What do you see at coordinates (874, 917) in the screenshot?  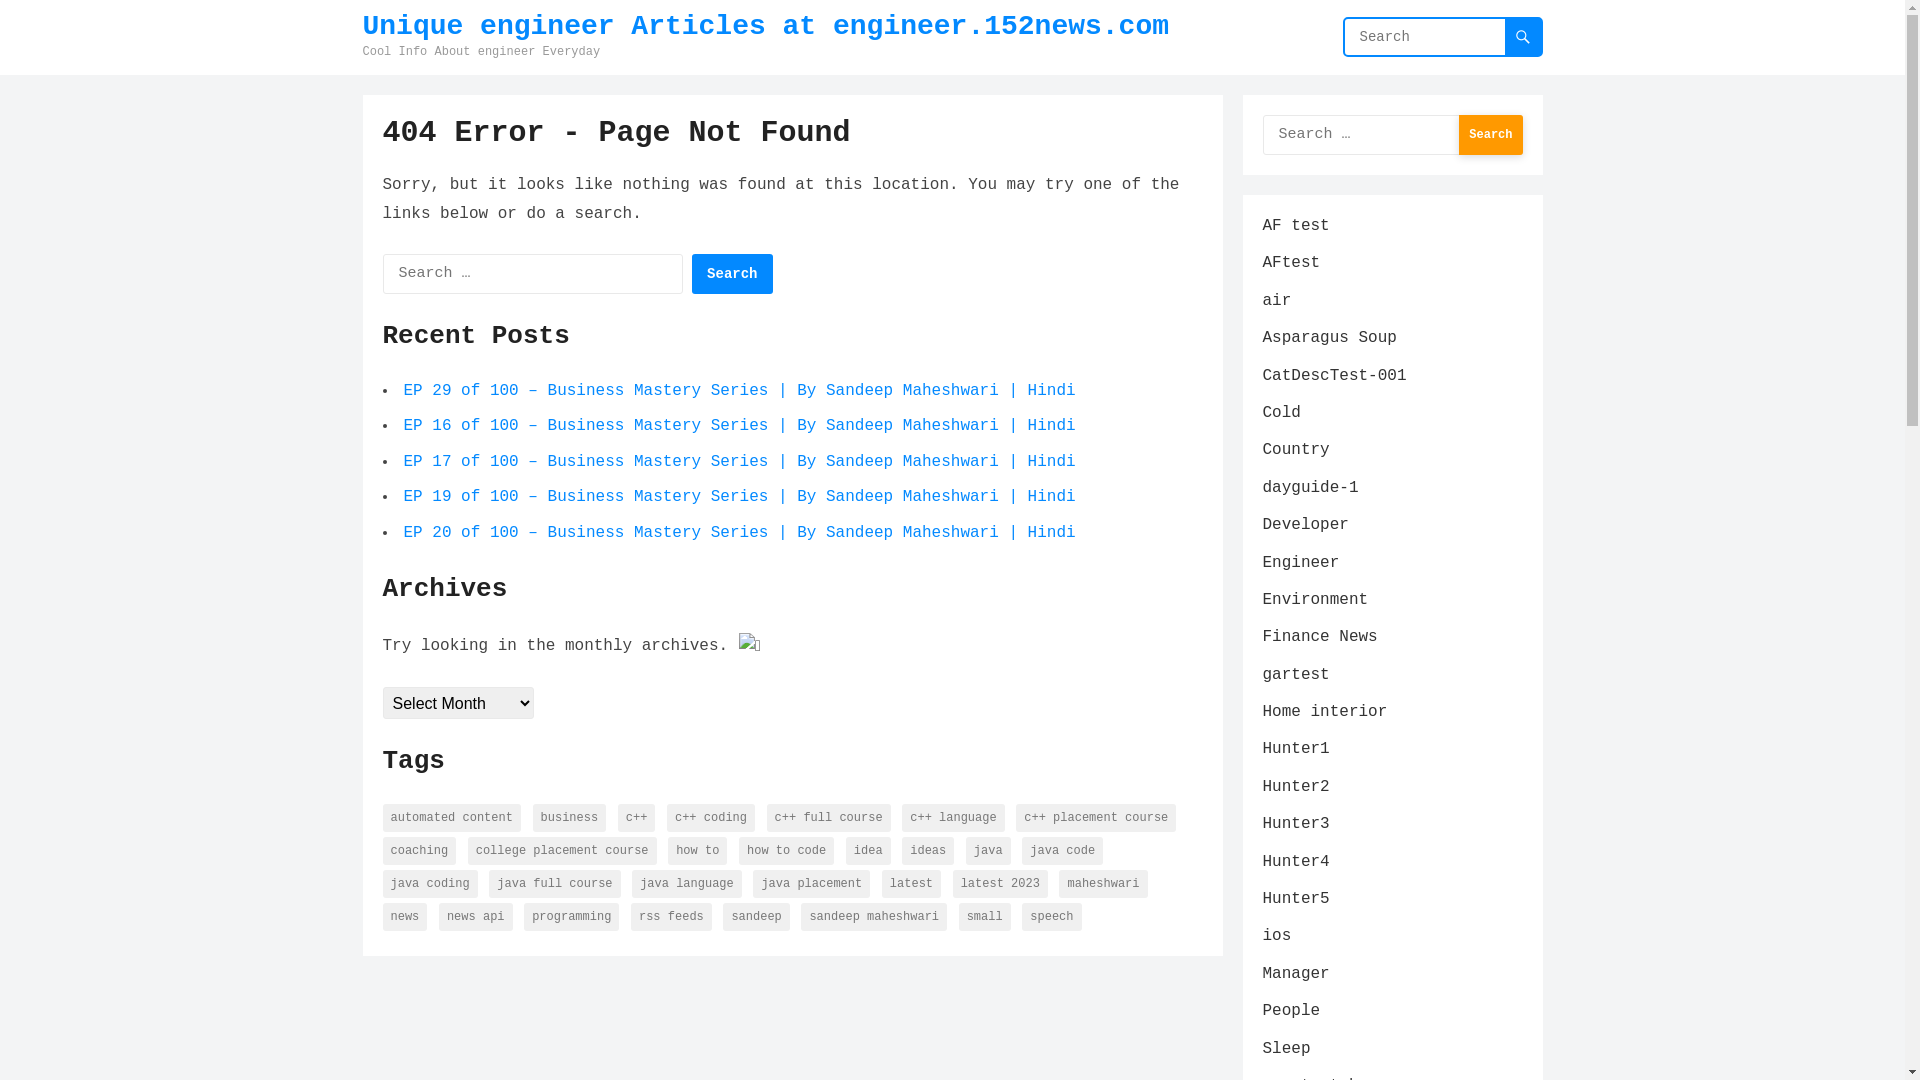 I see `sandeep maheshwari` at bounding box center [874, 917].